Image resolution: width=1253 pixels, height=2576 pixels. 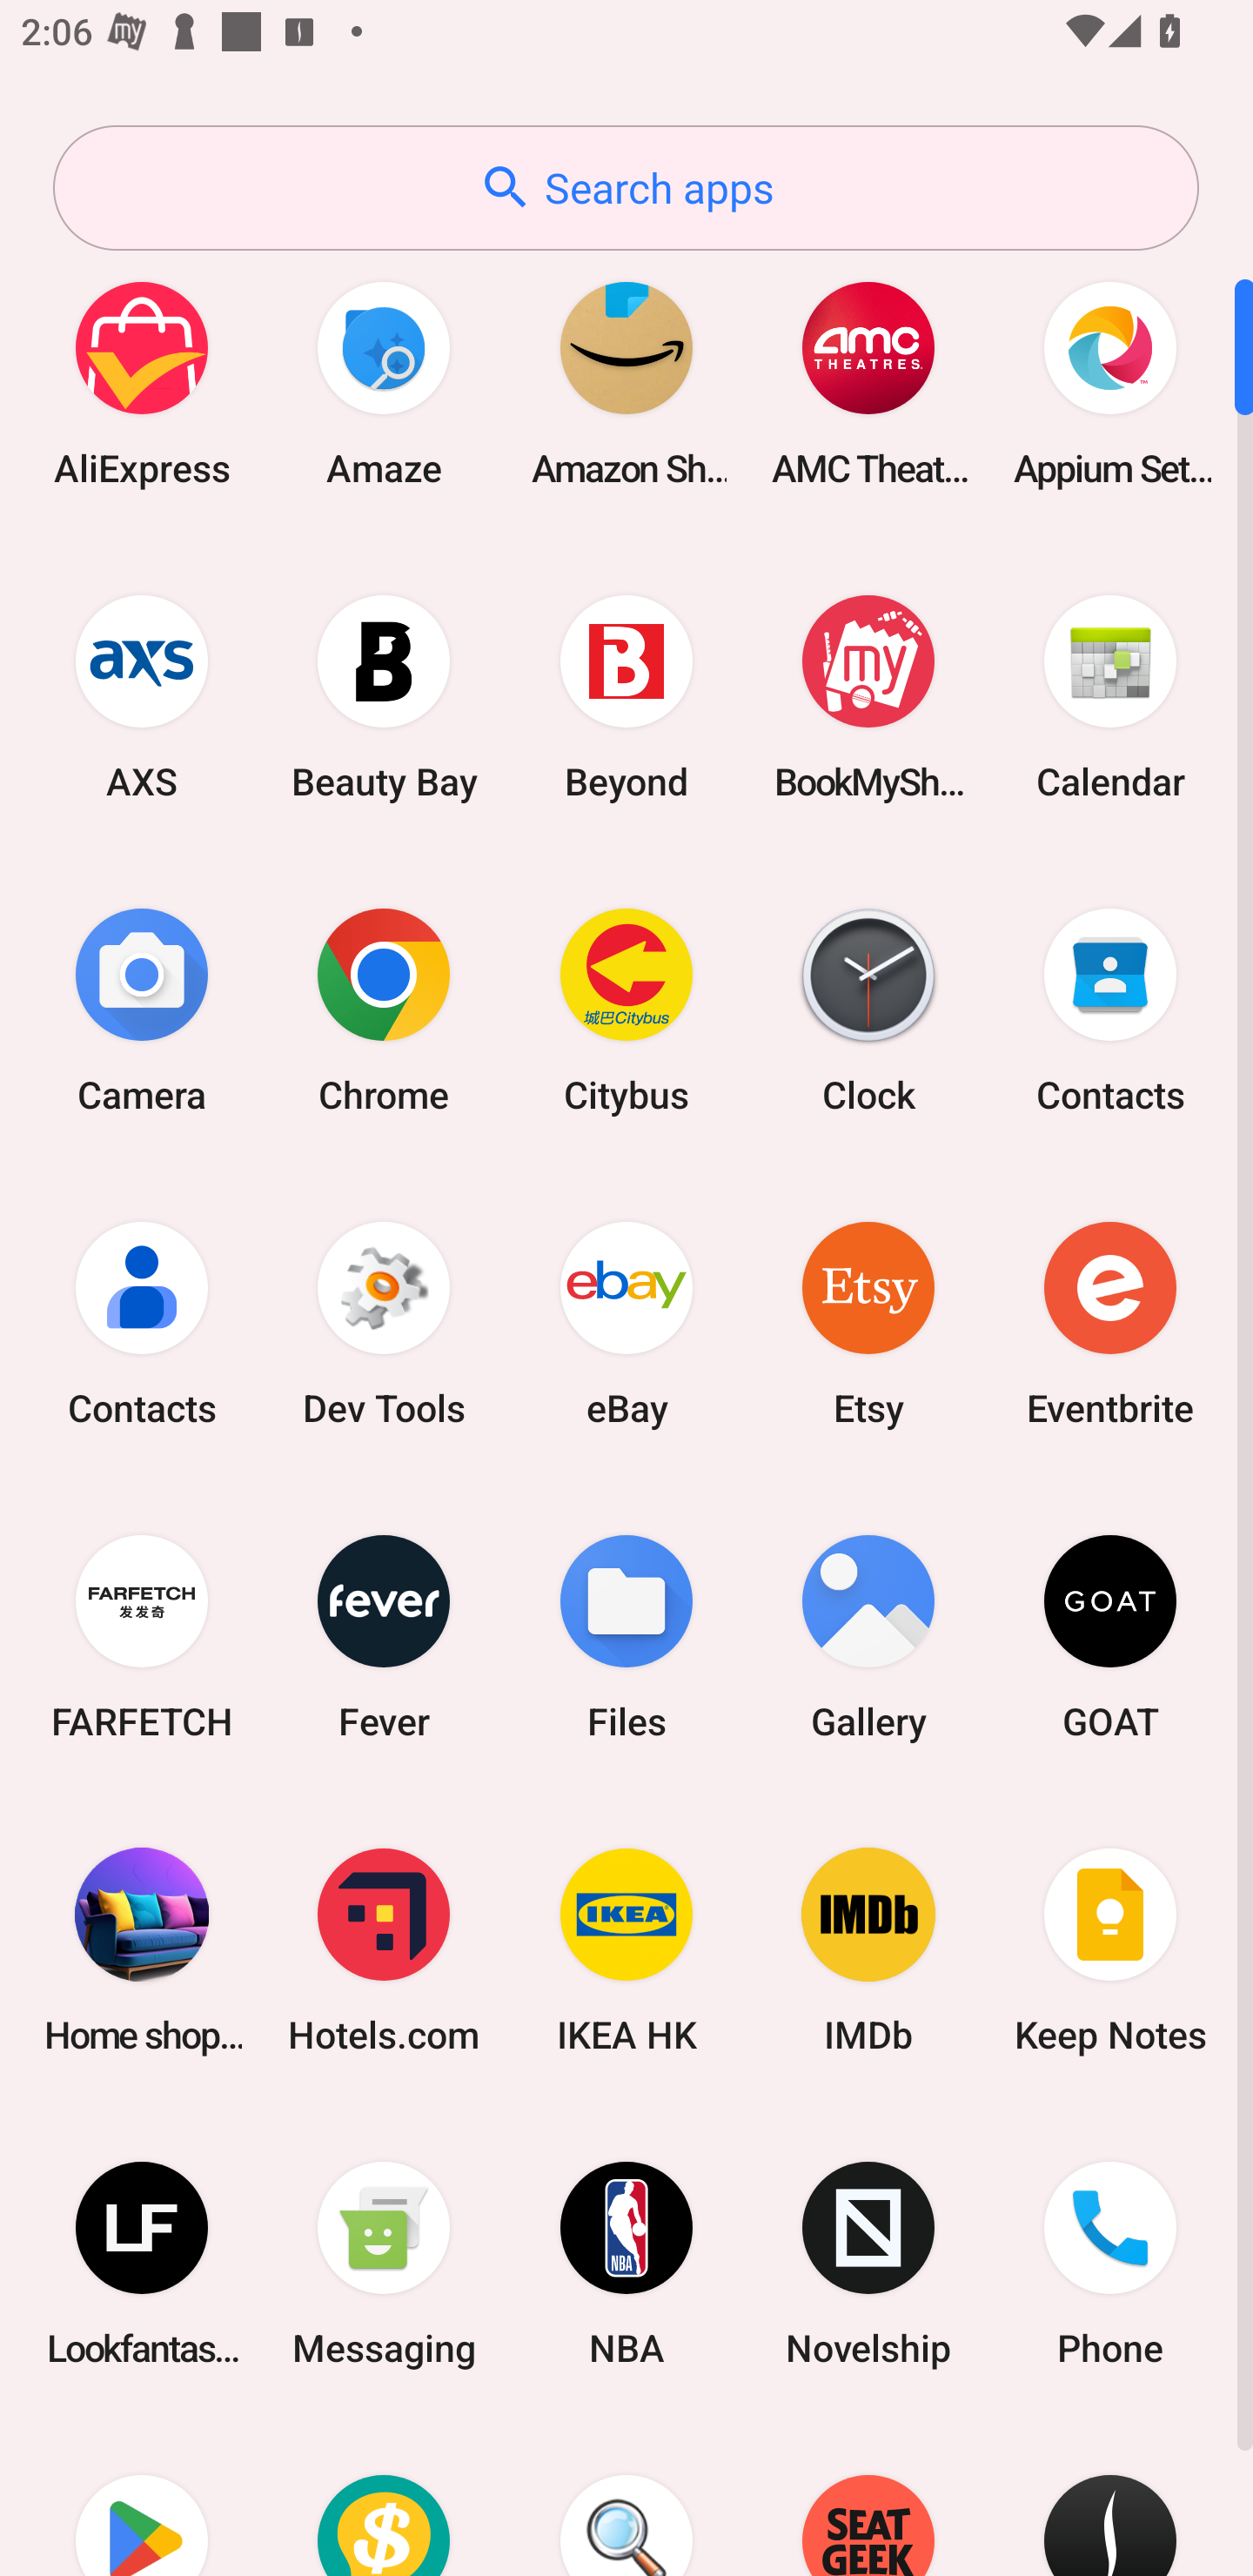 What do you see at coordinates (142, 1323) in the screenshot?
I see `Contacts` at bounding box center [142, 1323].